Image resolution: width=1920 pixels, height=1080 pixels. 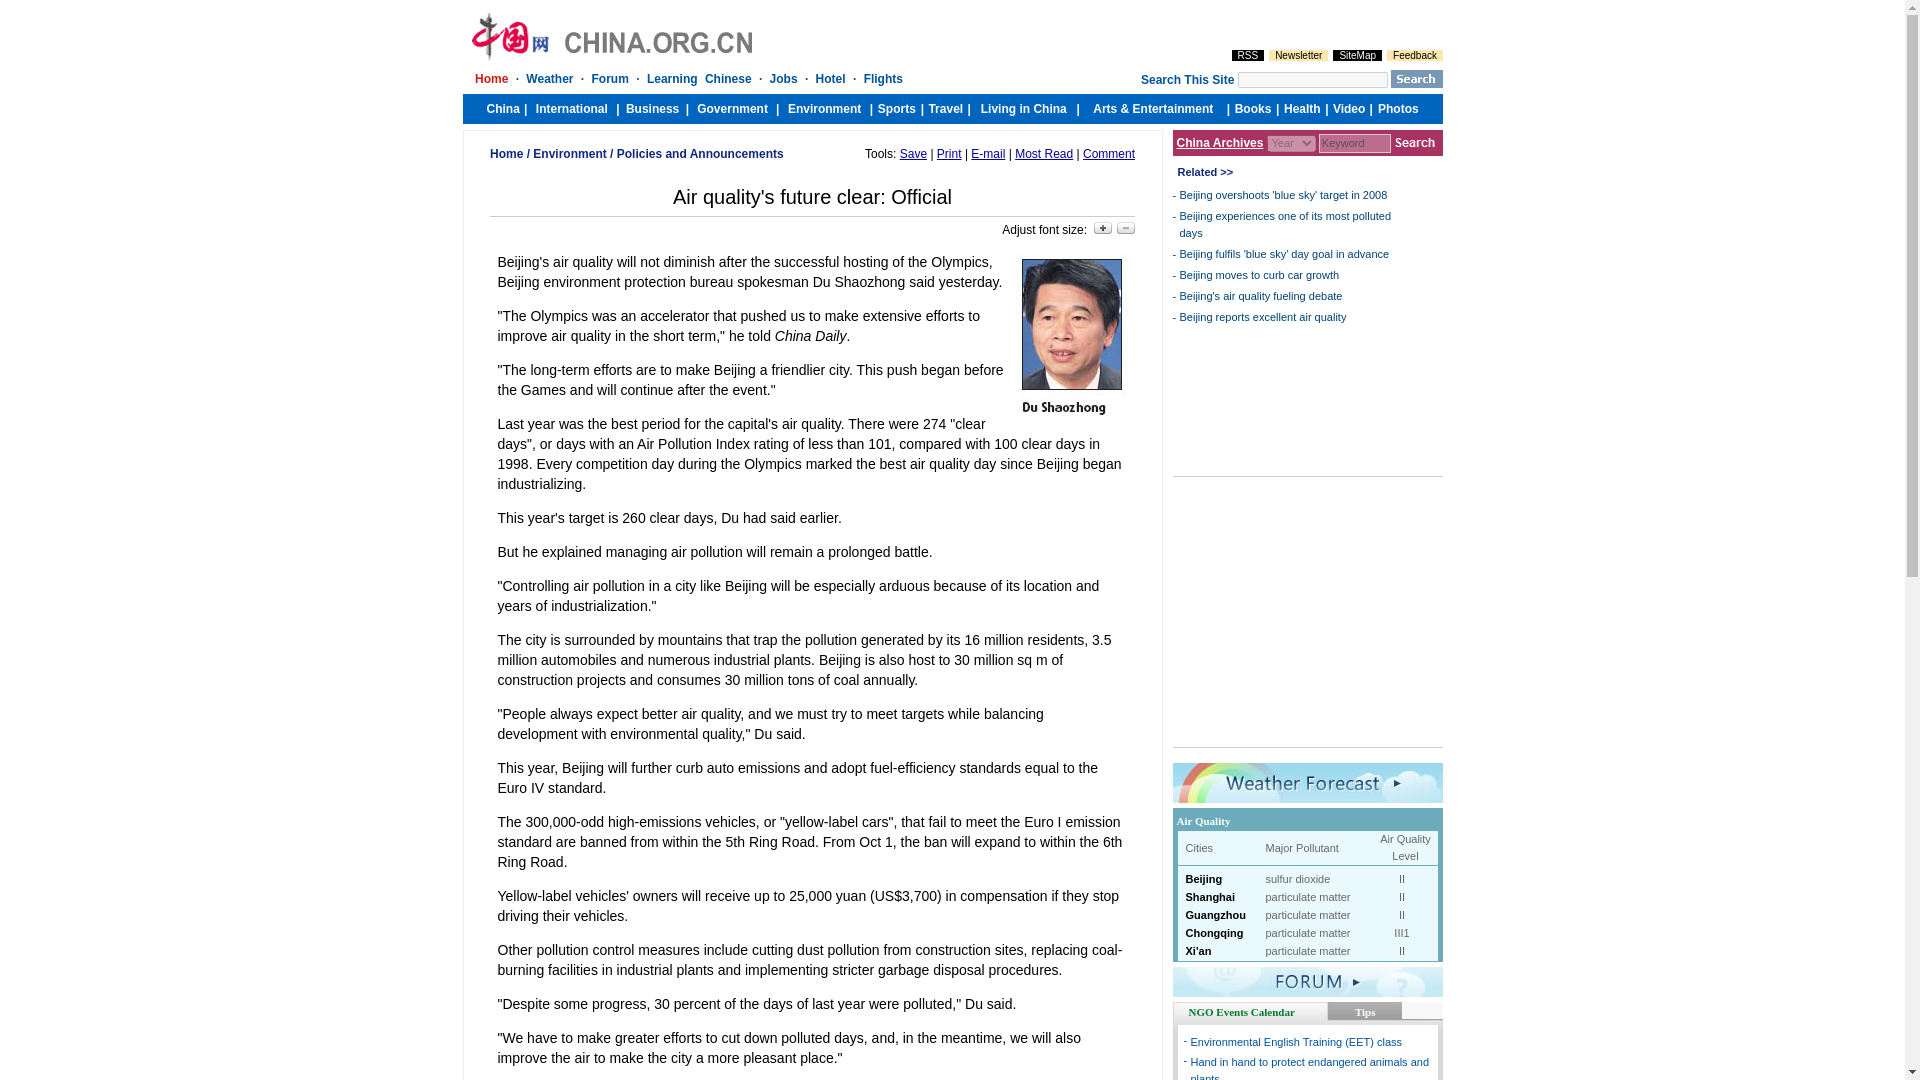 What do you see at coordinates (1285, 254) in the screenshot?
I see `Beijing fulfils 'blue sky' day goal in advance` at bounding box center [1285, 254].